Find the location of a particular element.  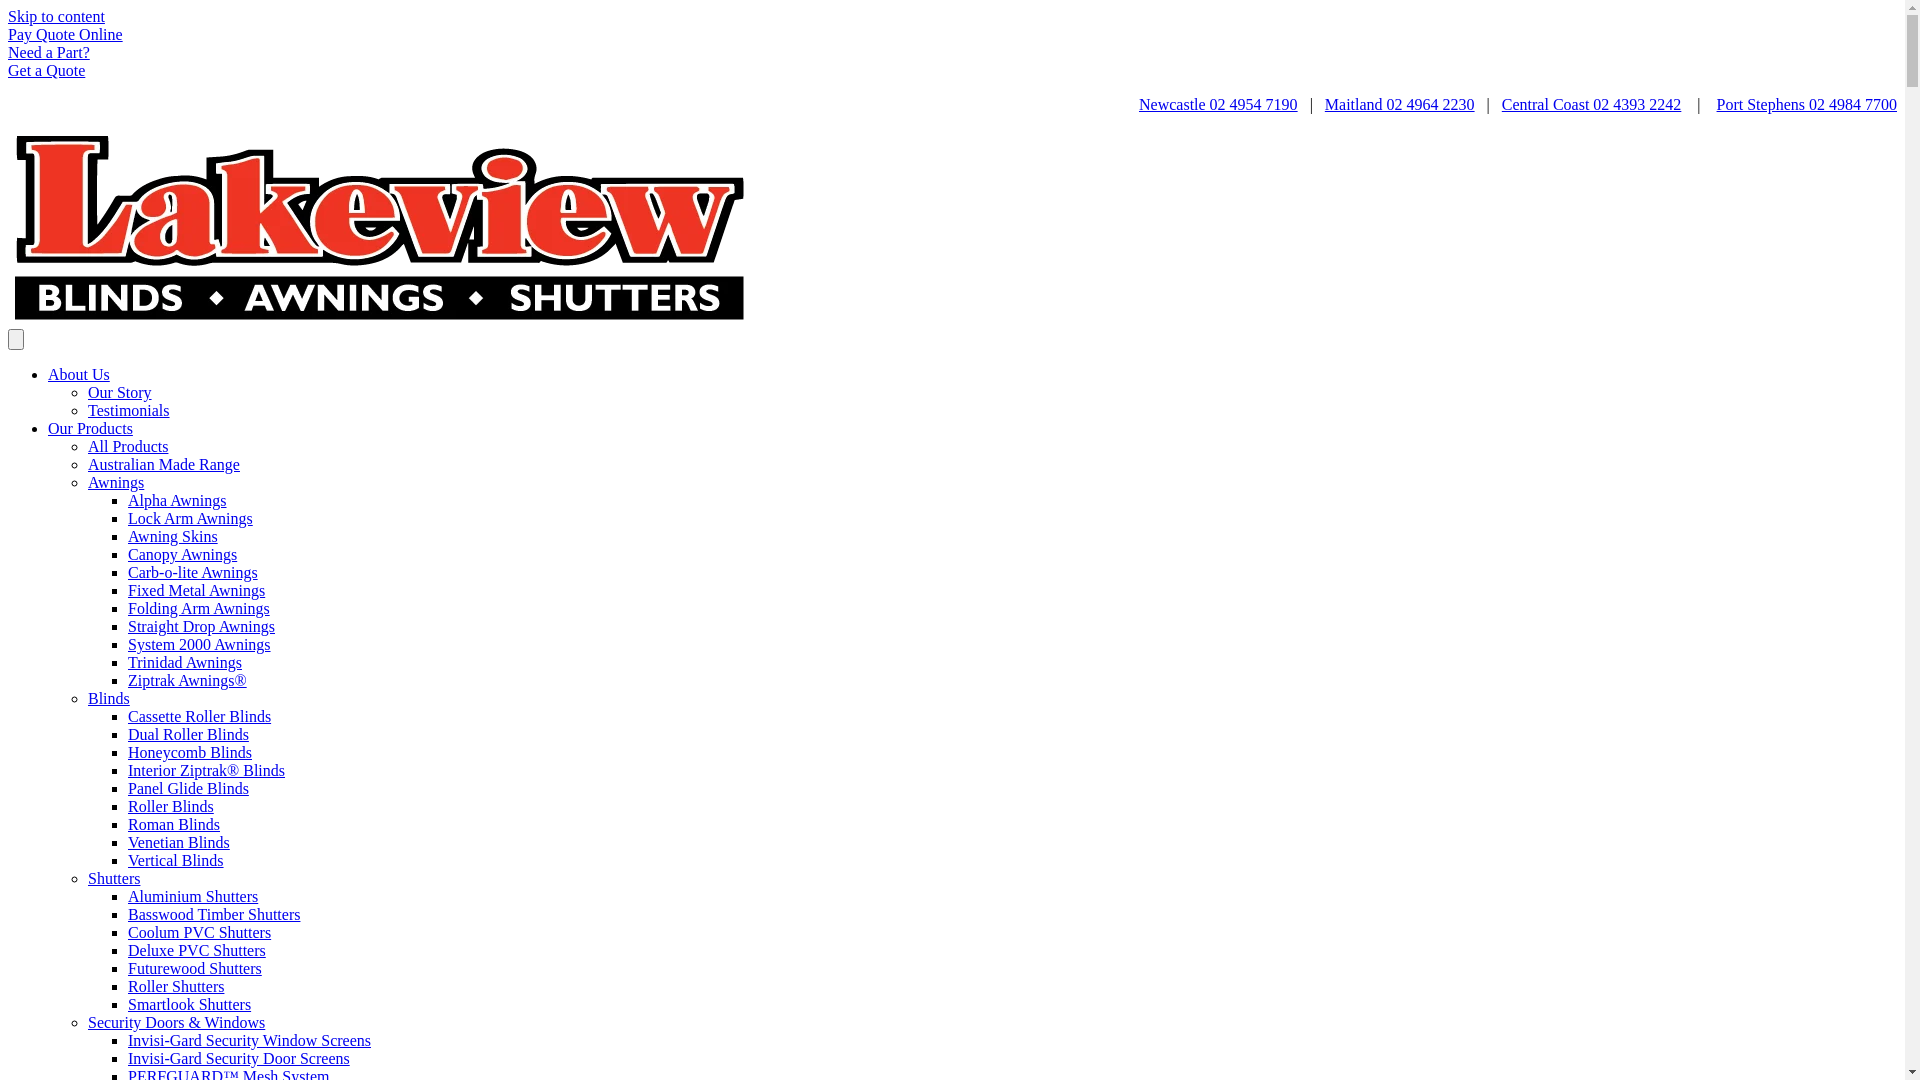

Futurewood Shutters is located at coordinates (195, 968).